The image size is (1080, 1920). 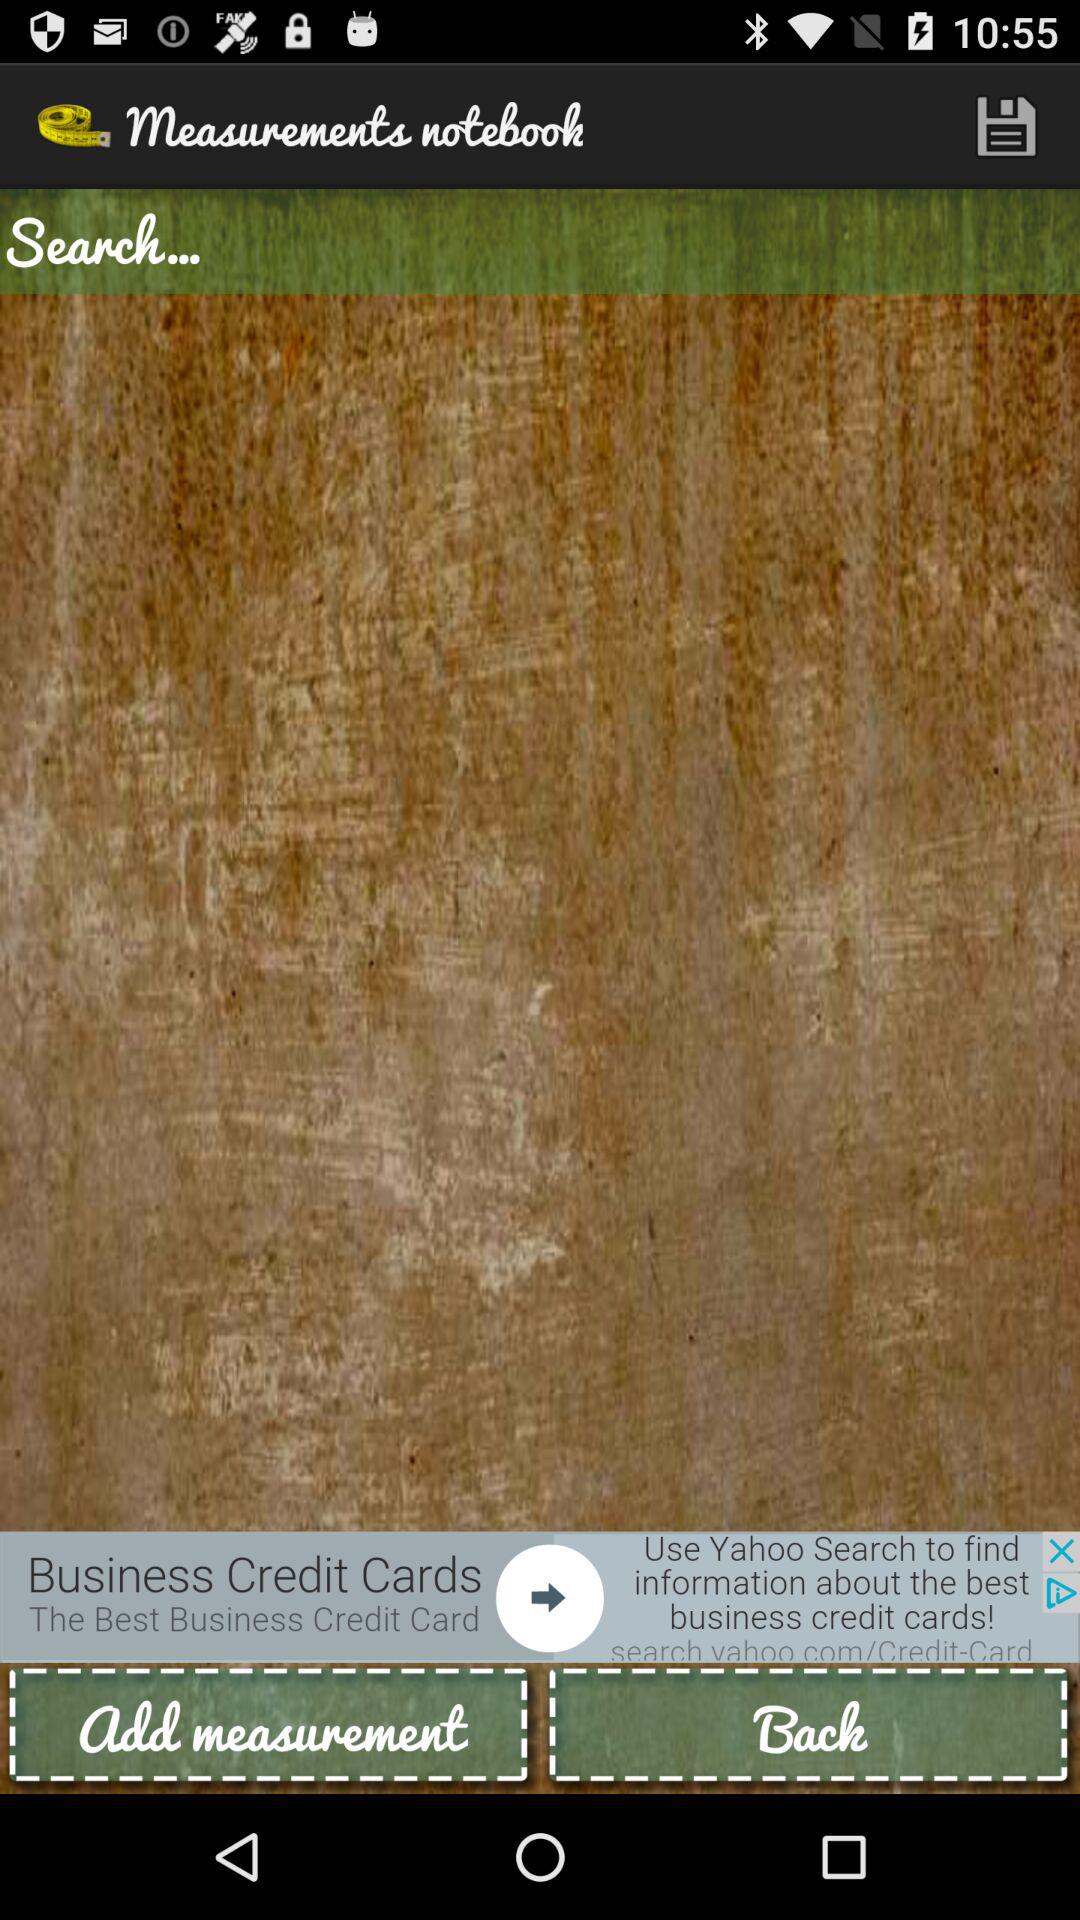 I want to click on opens webpage, so click(x=540, y=1596).